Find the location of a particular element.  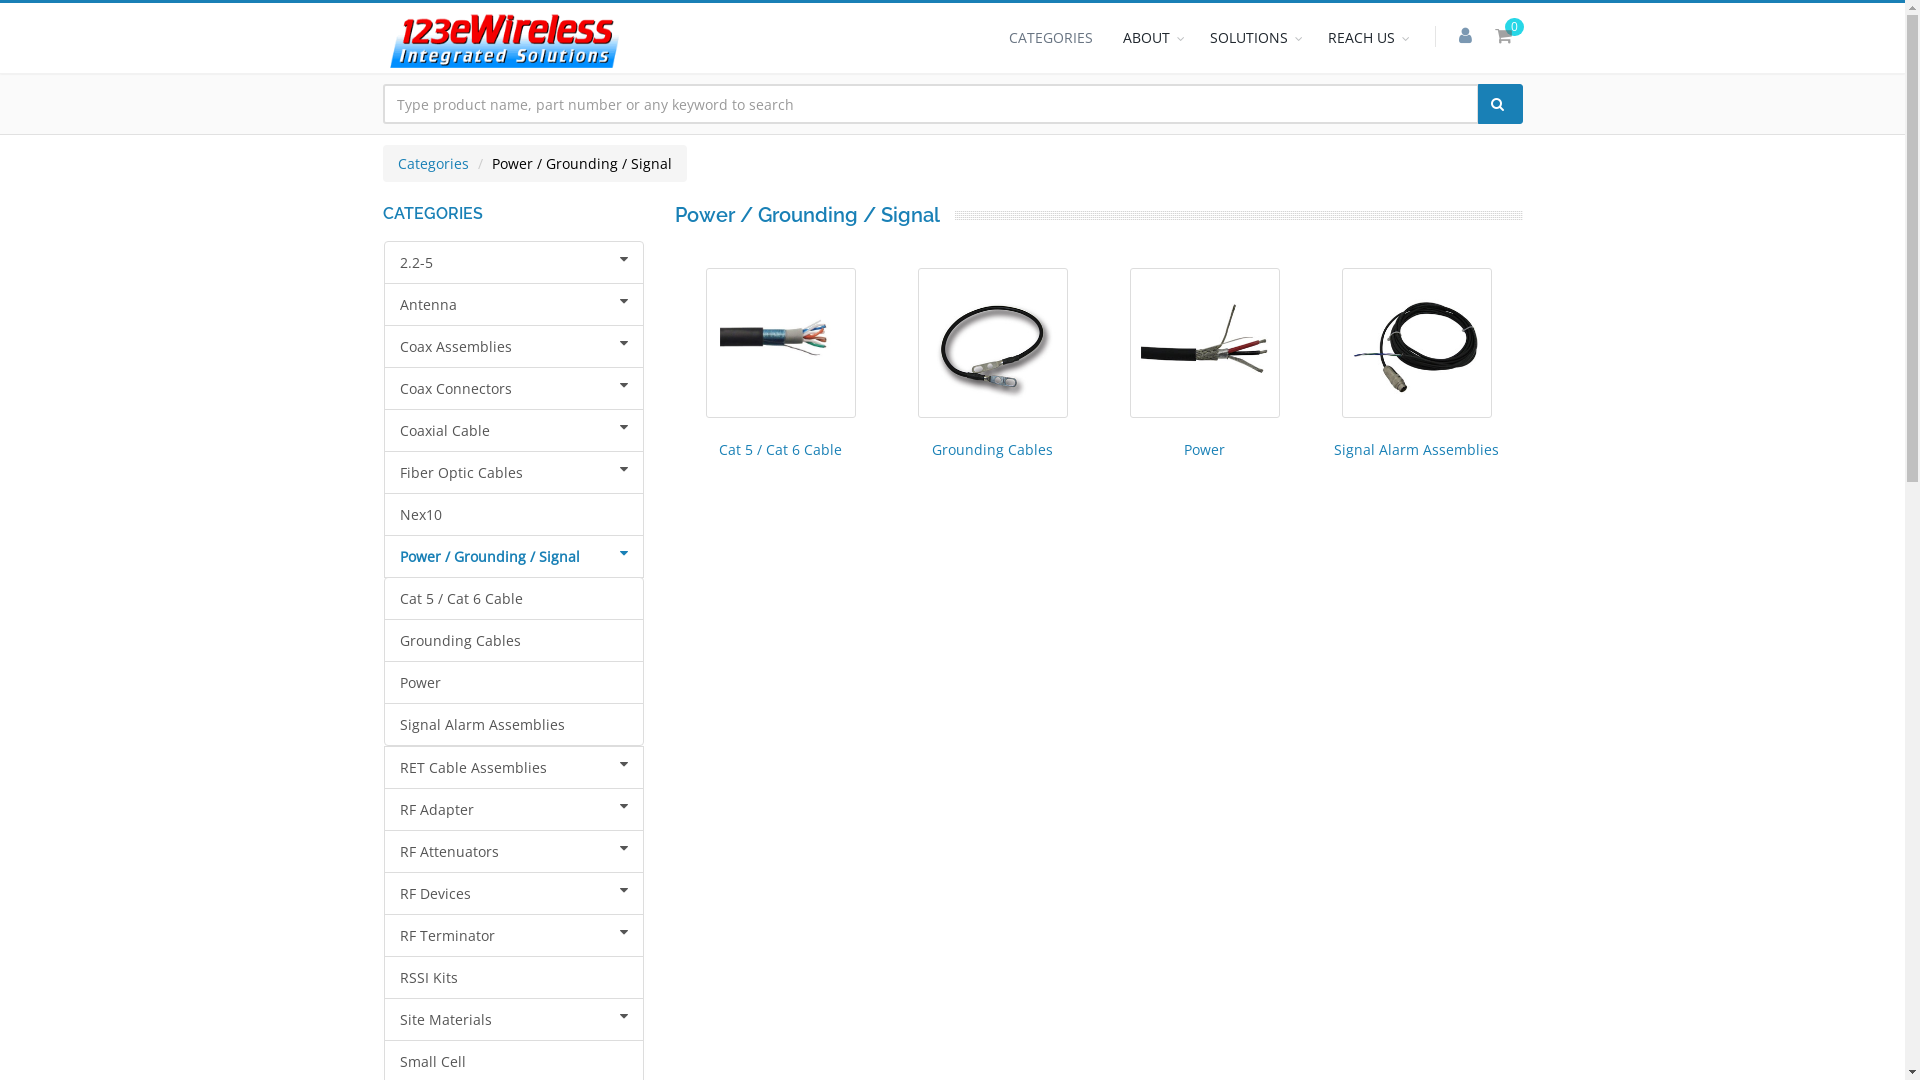

Cat 5 / Cat 6 Cable is located at coordinates (514, 598).